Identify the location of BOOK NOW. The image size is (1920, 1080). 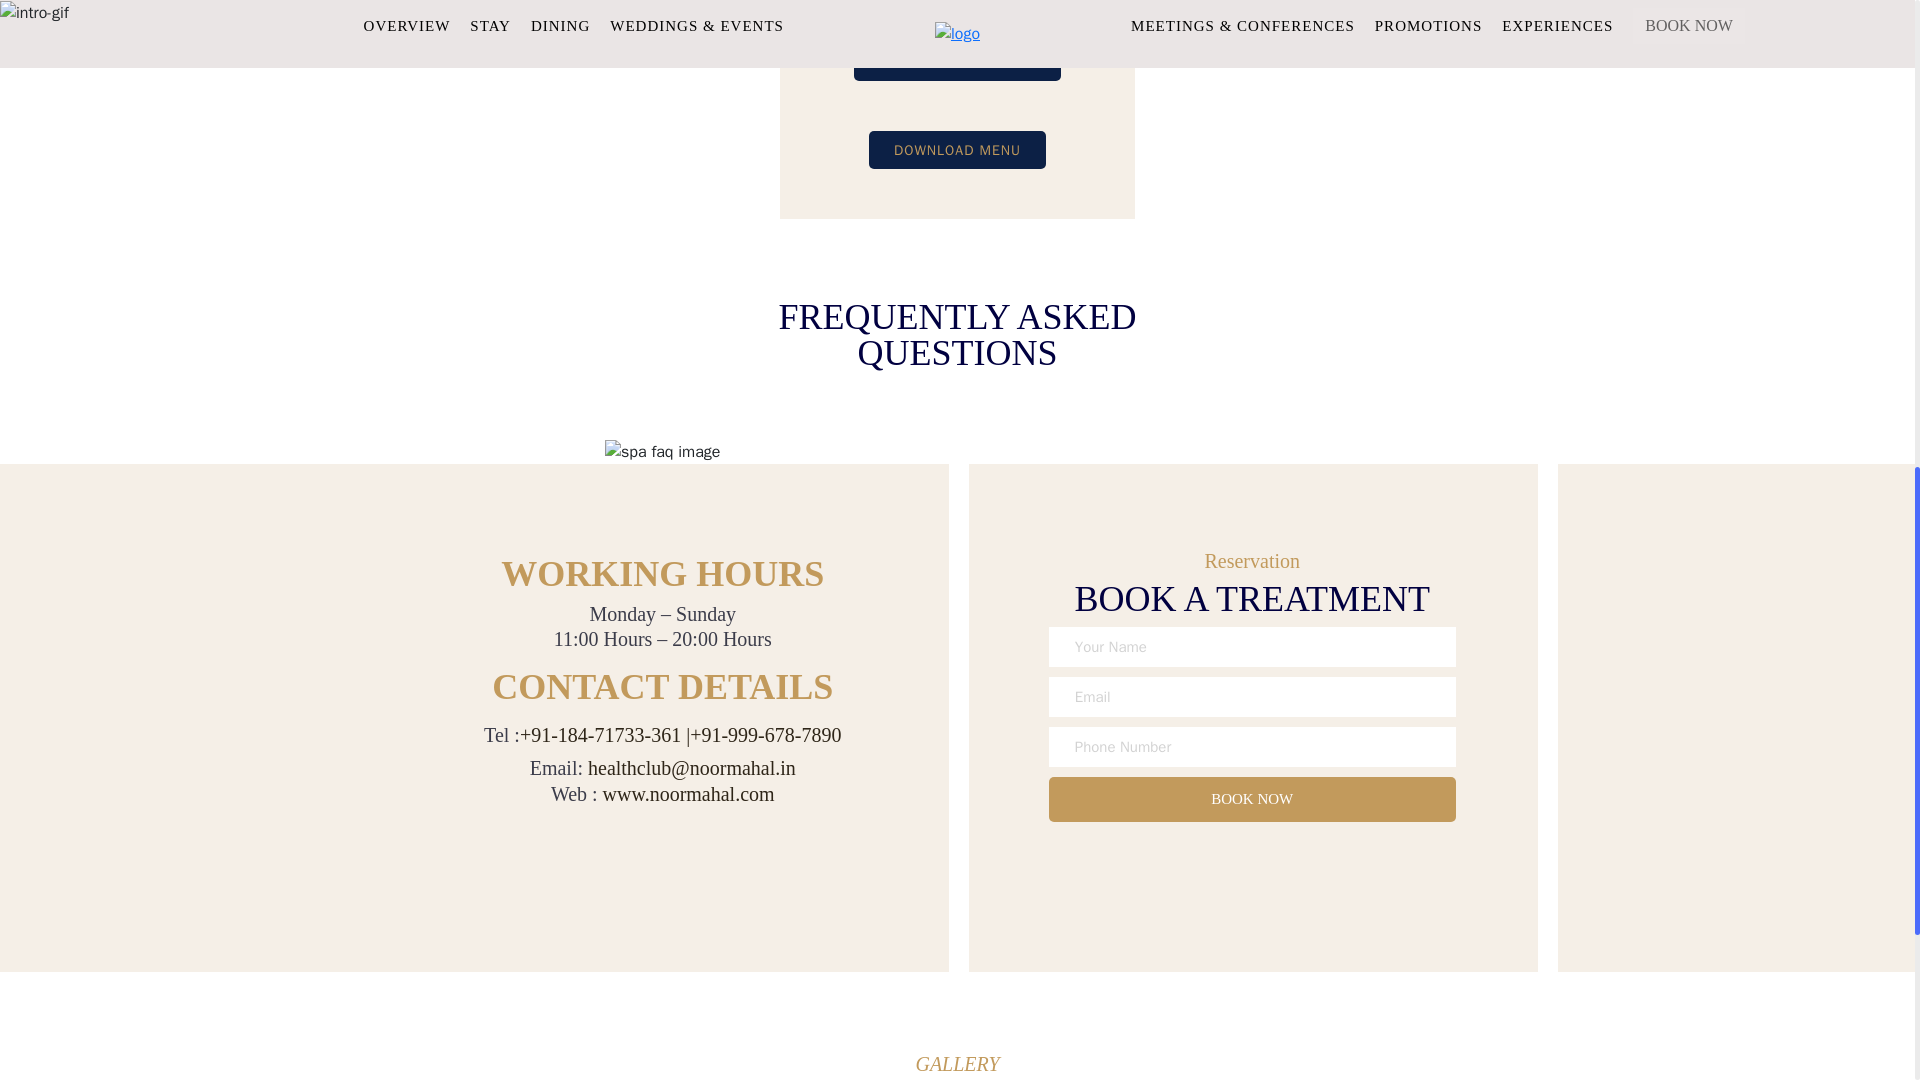
(1252, 798).